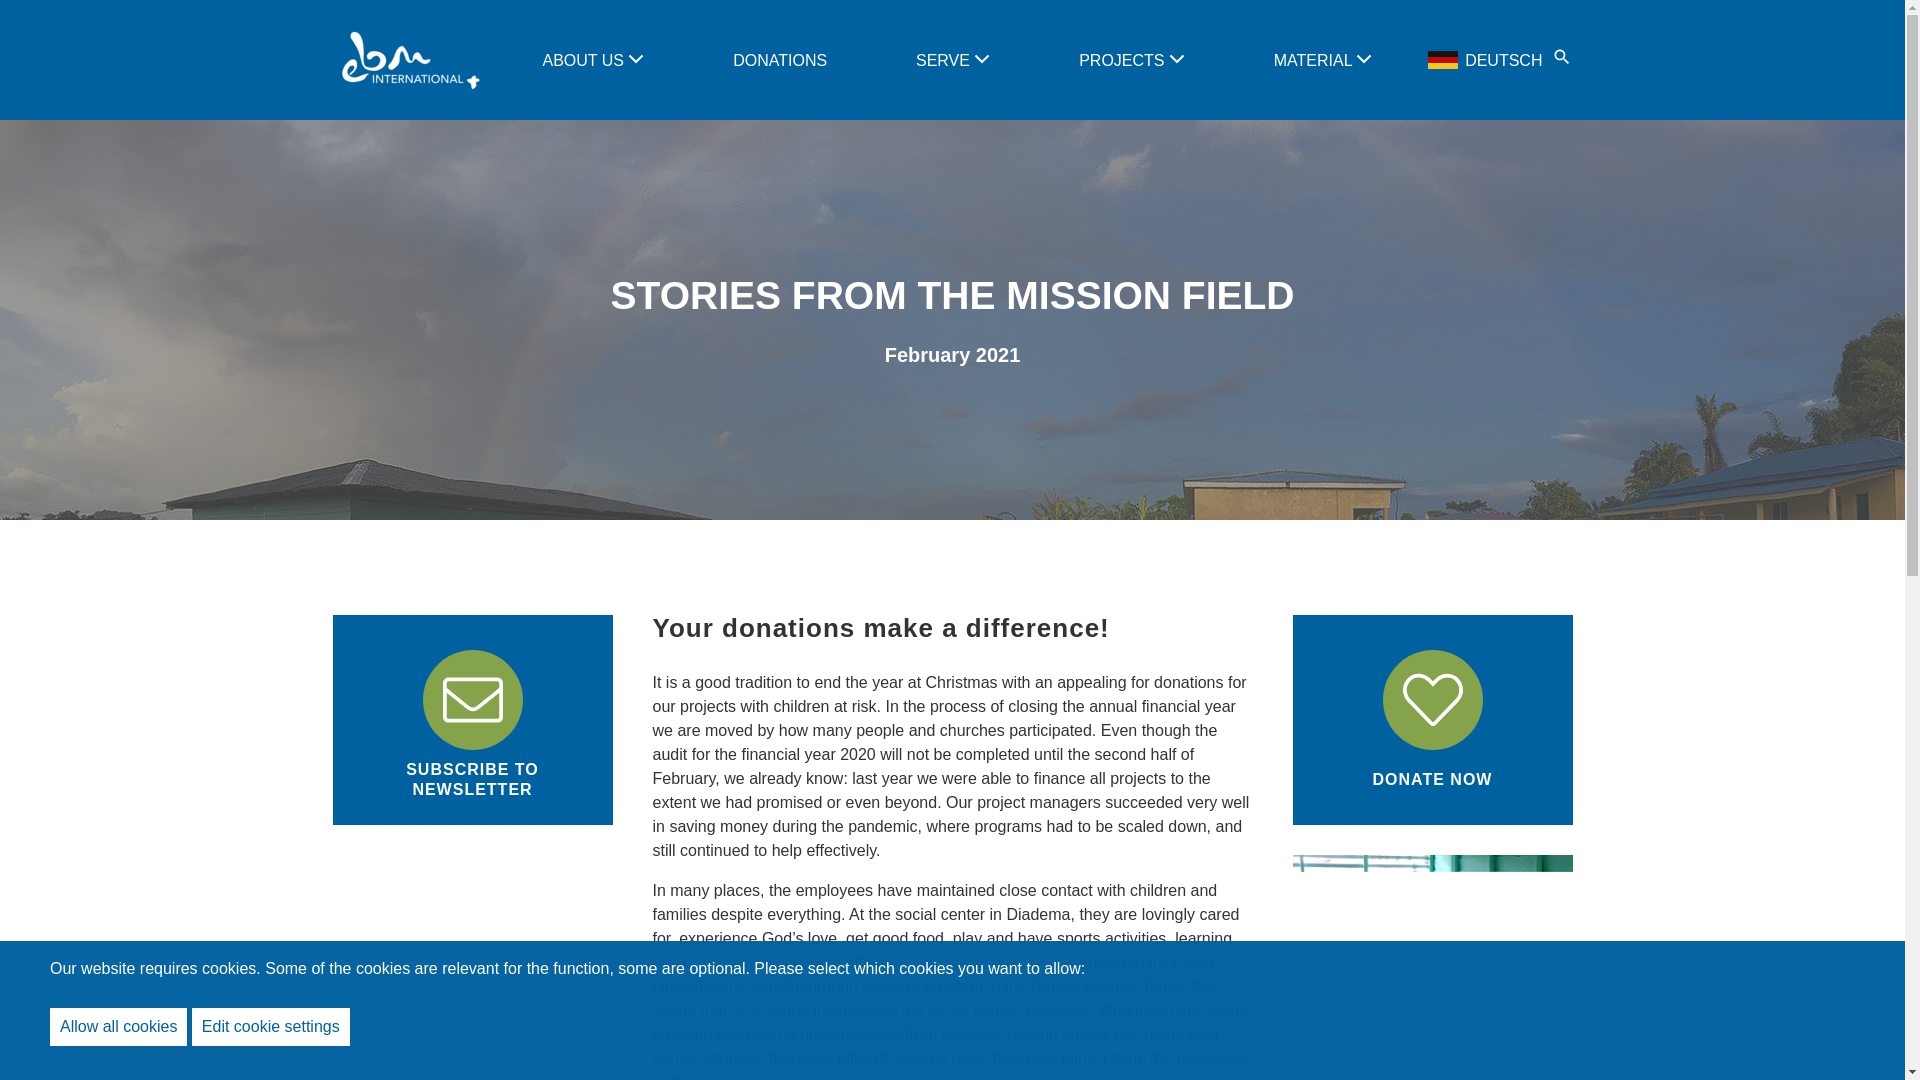  I want to click on SERVE, so click(944, 60).